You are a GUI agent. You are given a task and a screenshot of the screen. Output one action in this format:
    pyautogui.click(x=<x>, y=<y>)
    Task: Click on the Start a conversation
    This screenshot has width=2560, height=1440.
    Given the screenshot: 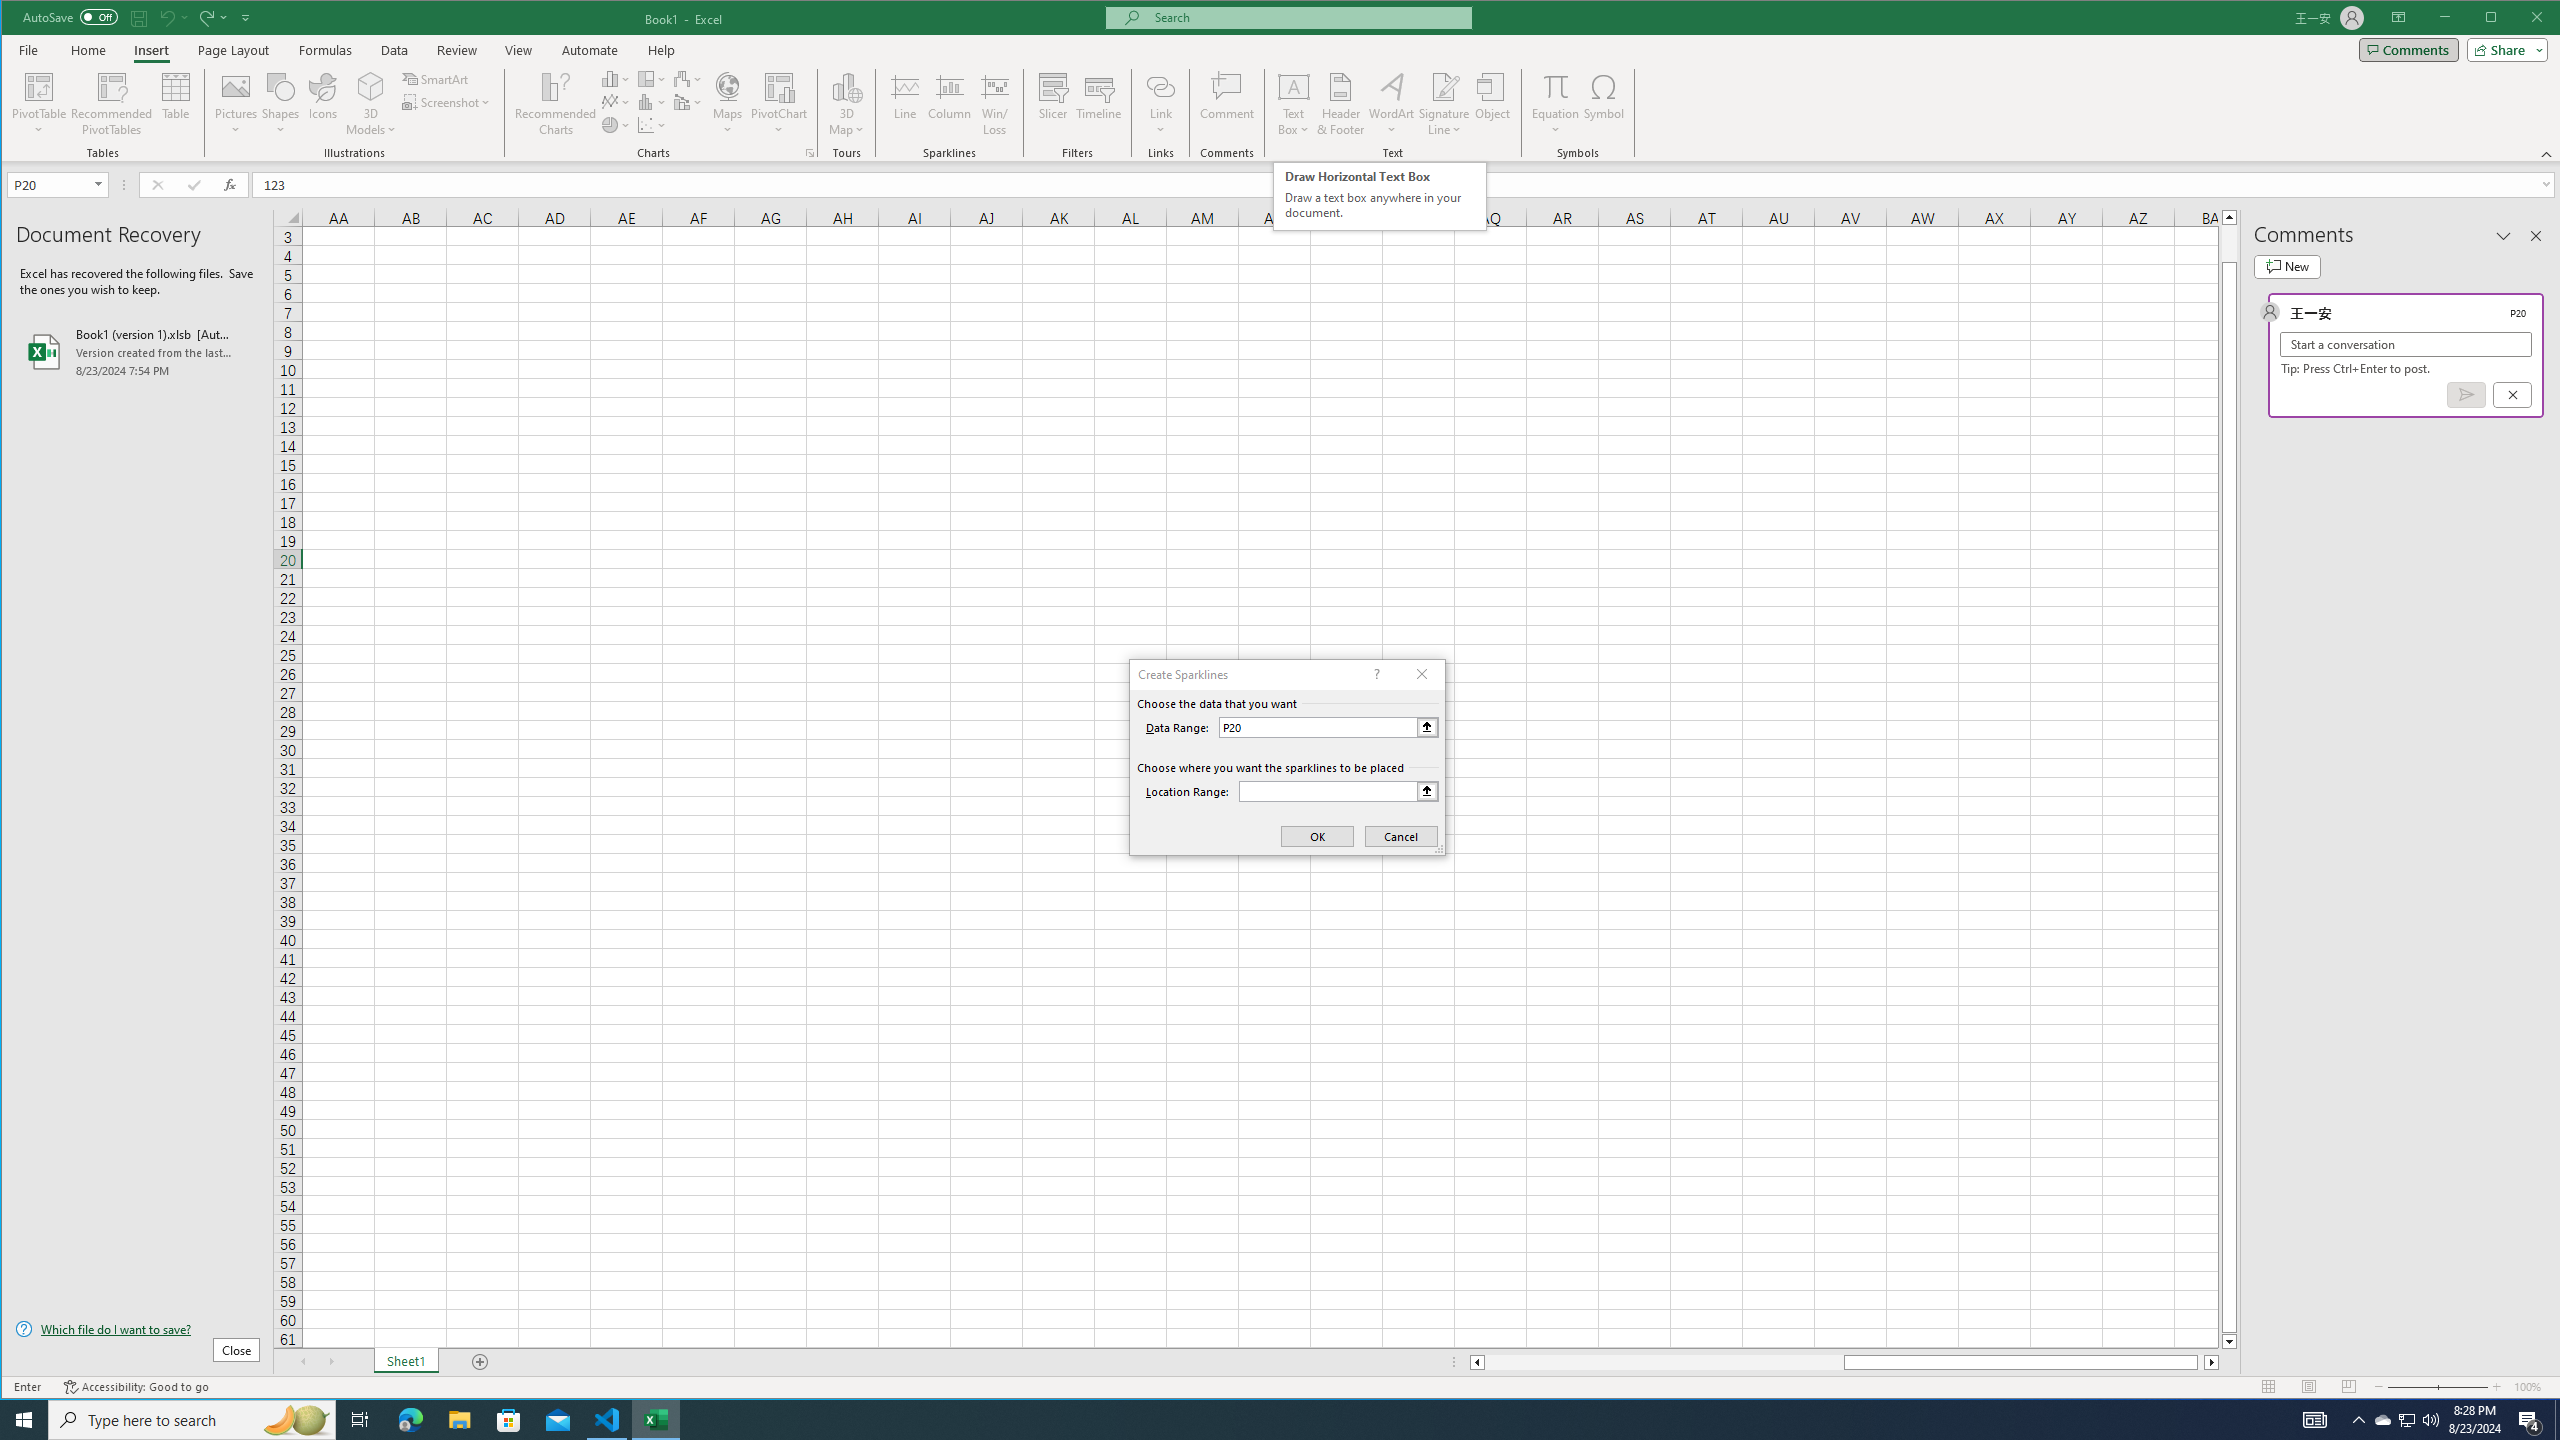 What is the action you would take?
    pyautogui.click(x=2406, y=344)
    